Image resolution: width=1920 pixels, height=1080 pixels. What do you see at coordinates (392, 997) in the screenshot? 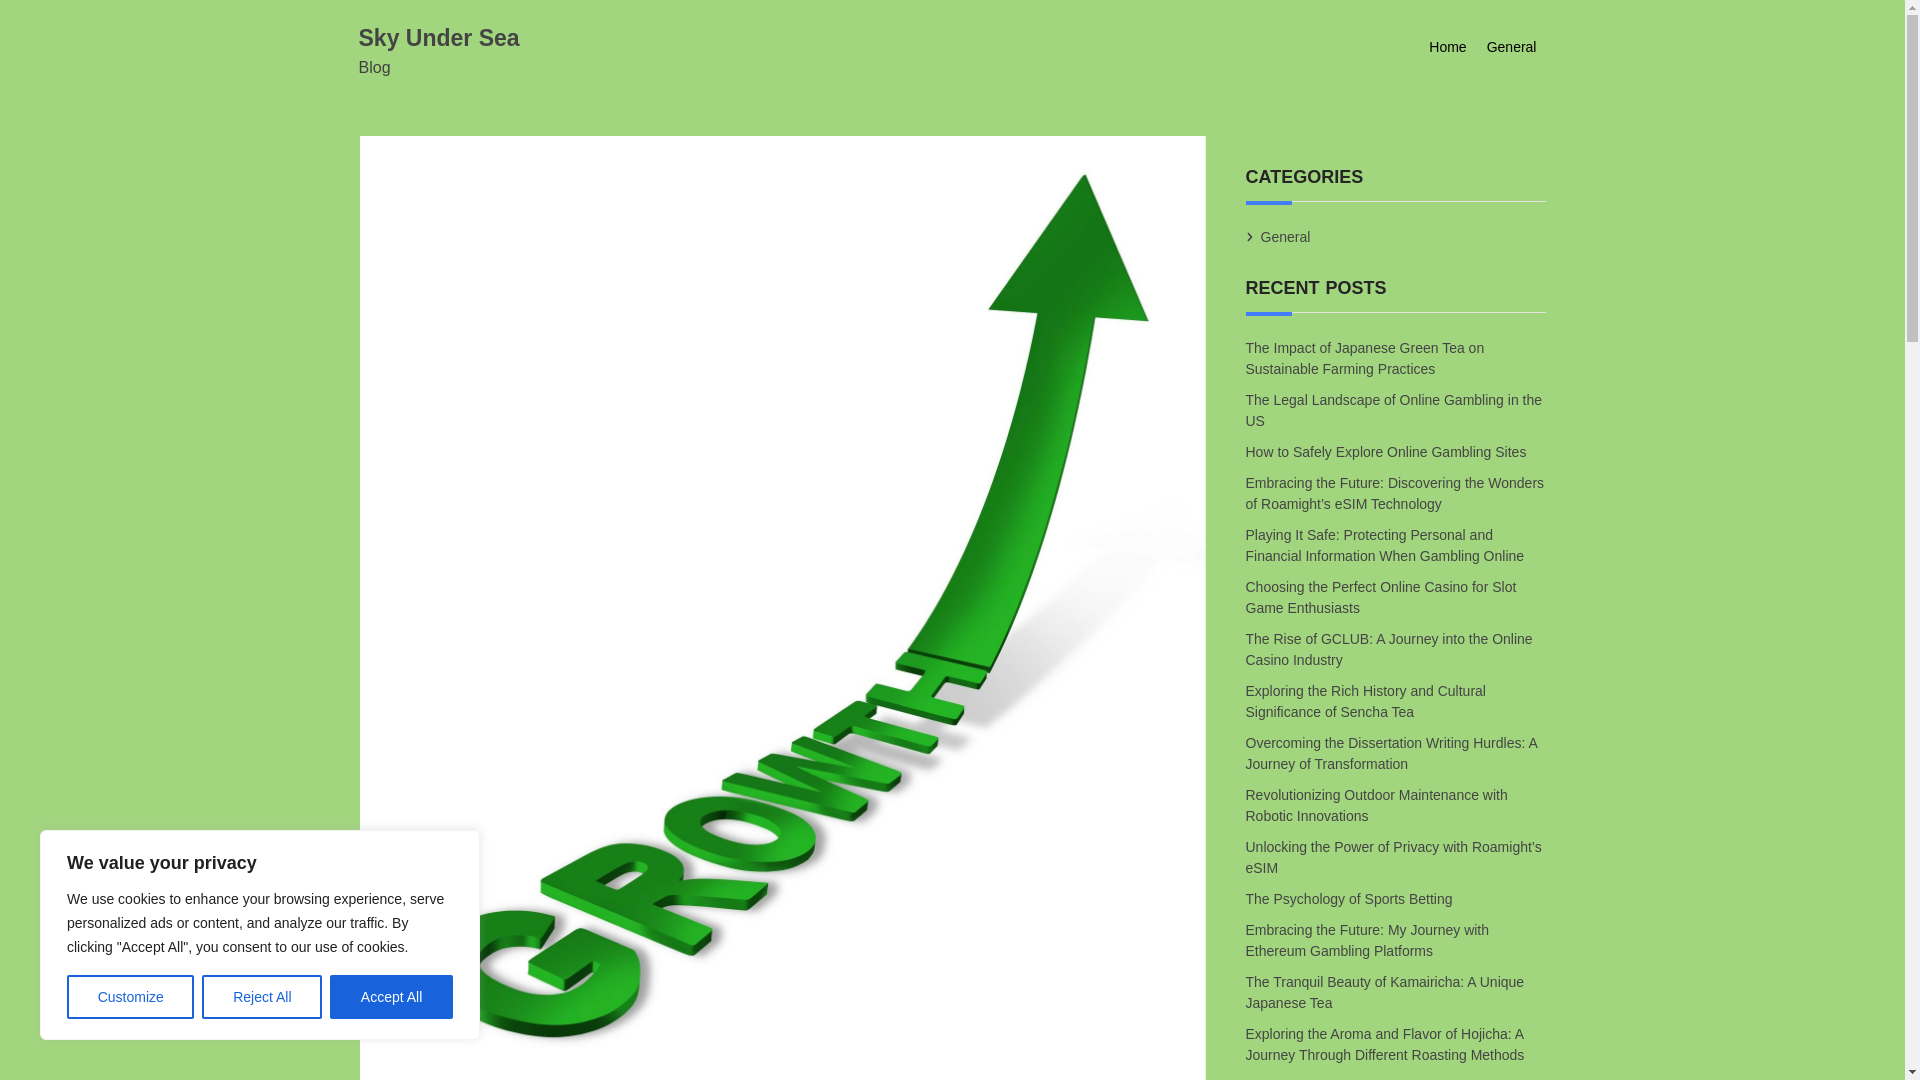
I see `Accept All` at bounding box center [392, 997].